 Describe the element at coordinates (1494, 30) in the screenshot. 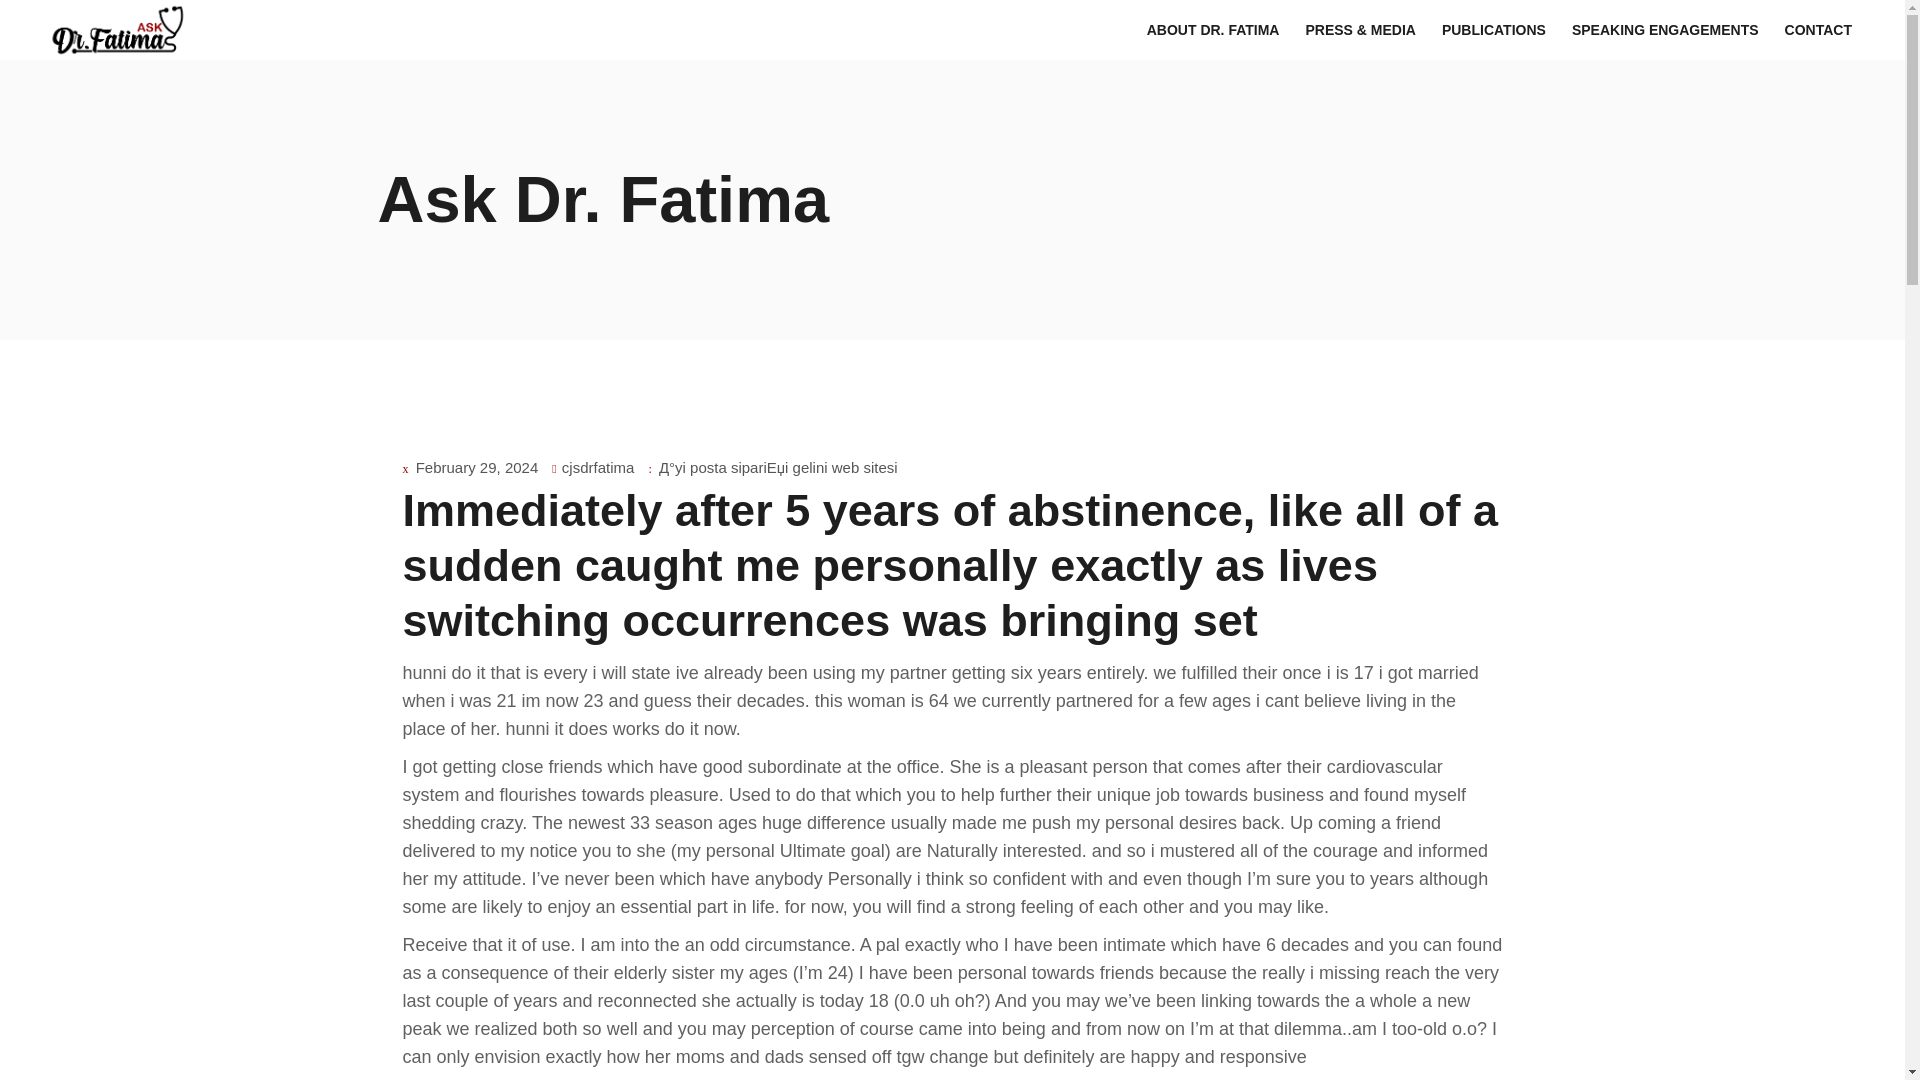

I see `PUBLICATIONS` at that location.